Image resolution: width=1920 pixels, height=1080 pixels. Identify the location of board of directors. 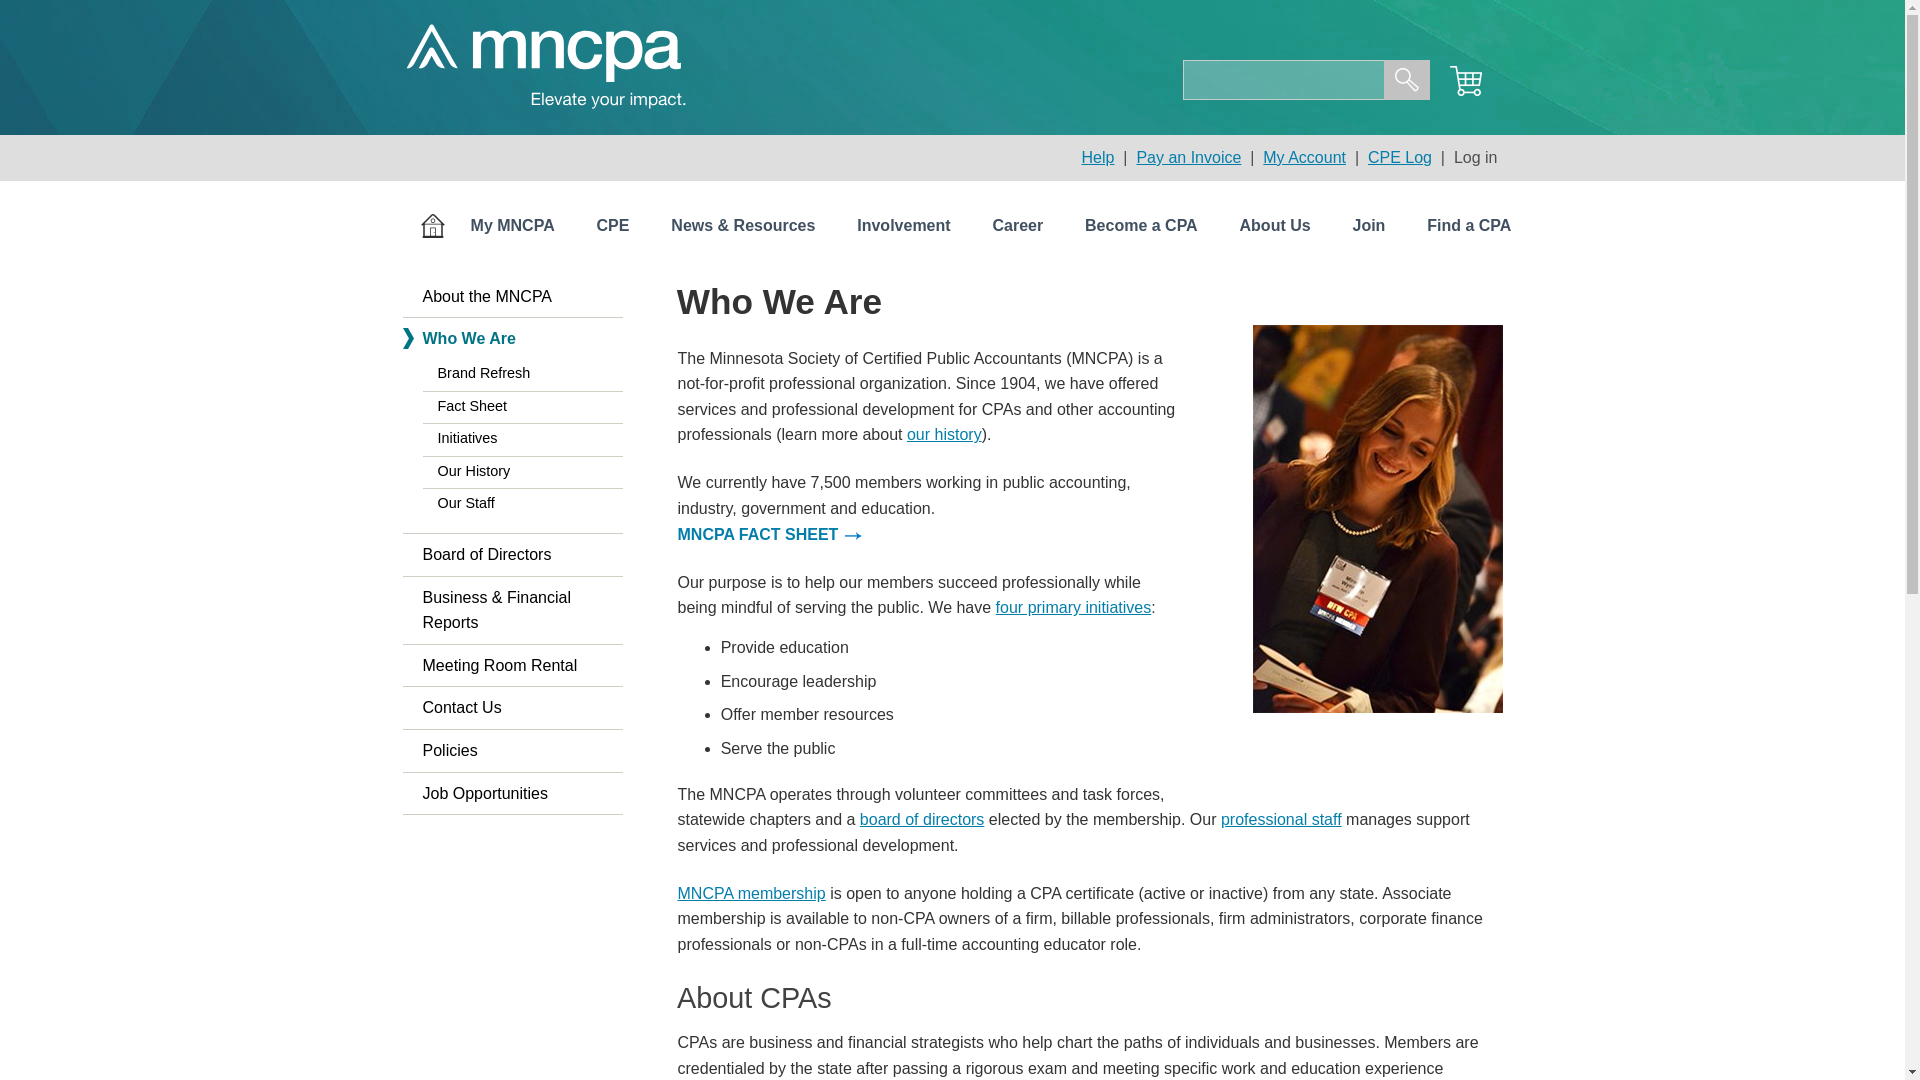
(922, 820).